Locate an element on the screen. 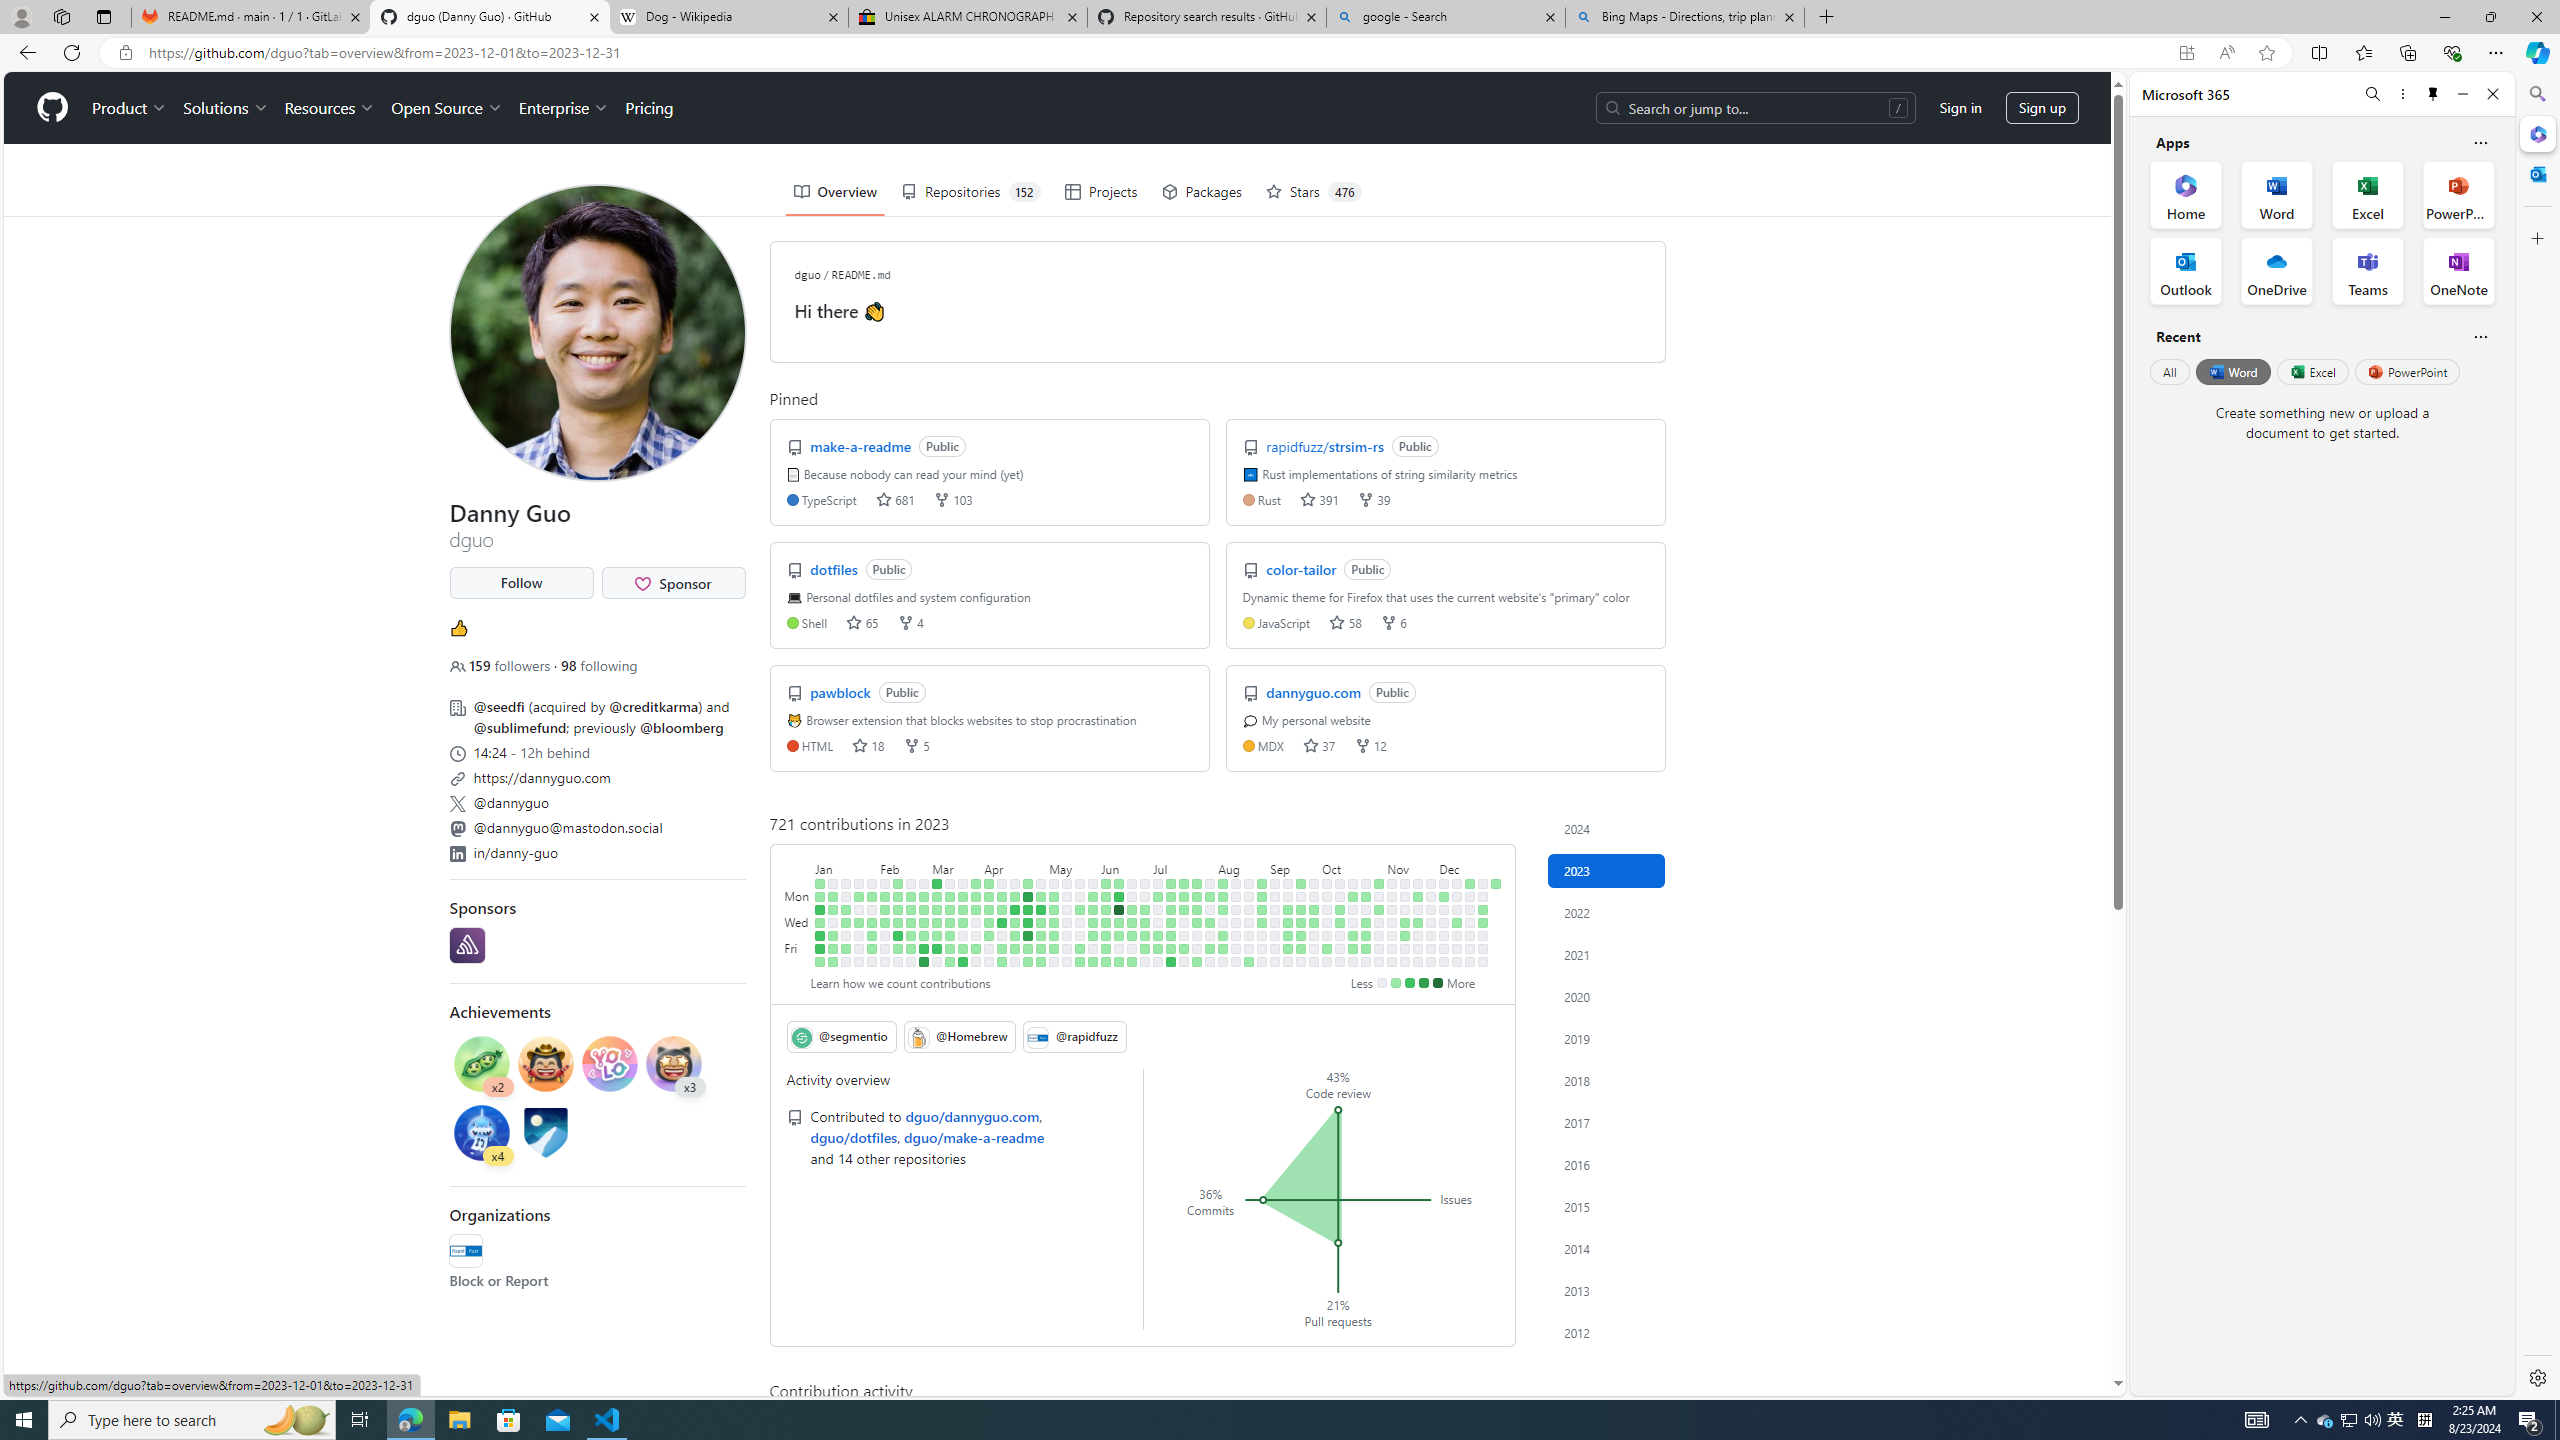 Image resolution: width=2560 pixels, height=1440 pixels. No contributions on December 14th. is located at coordinates (1456, 935).